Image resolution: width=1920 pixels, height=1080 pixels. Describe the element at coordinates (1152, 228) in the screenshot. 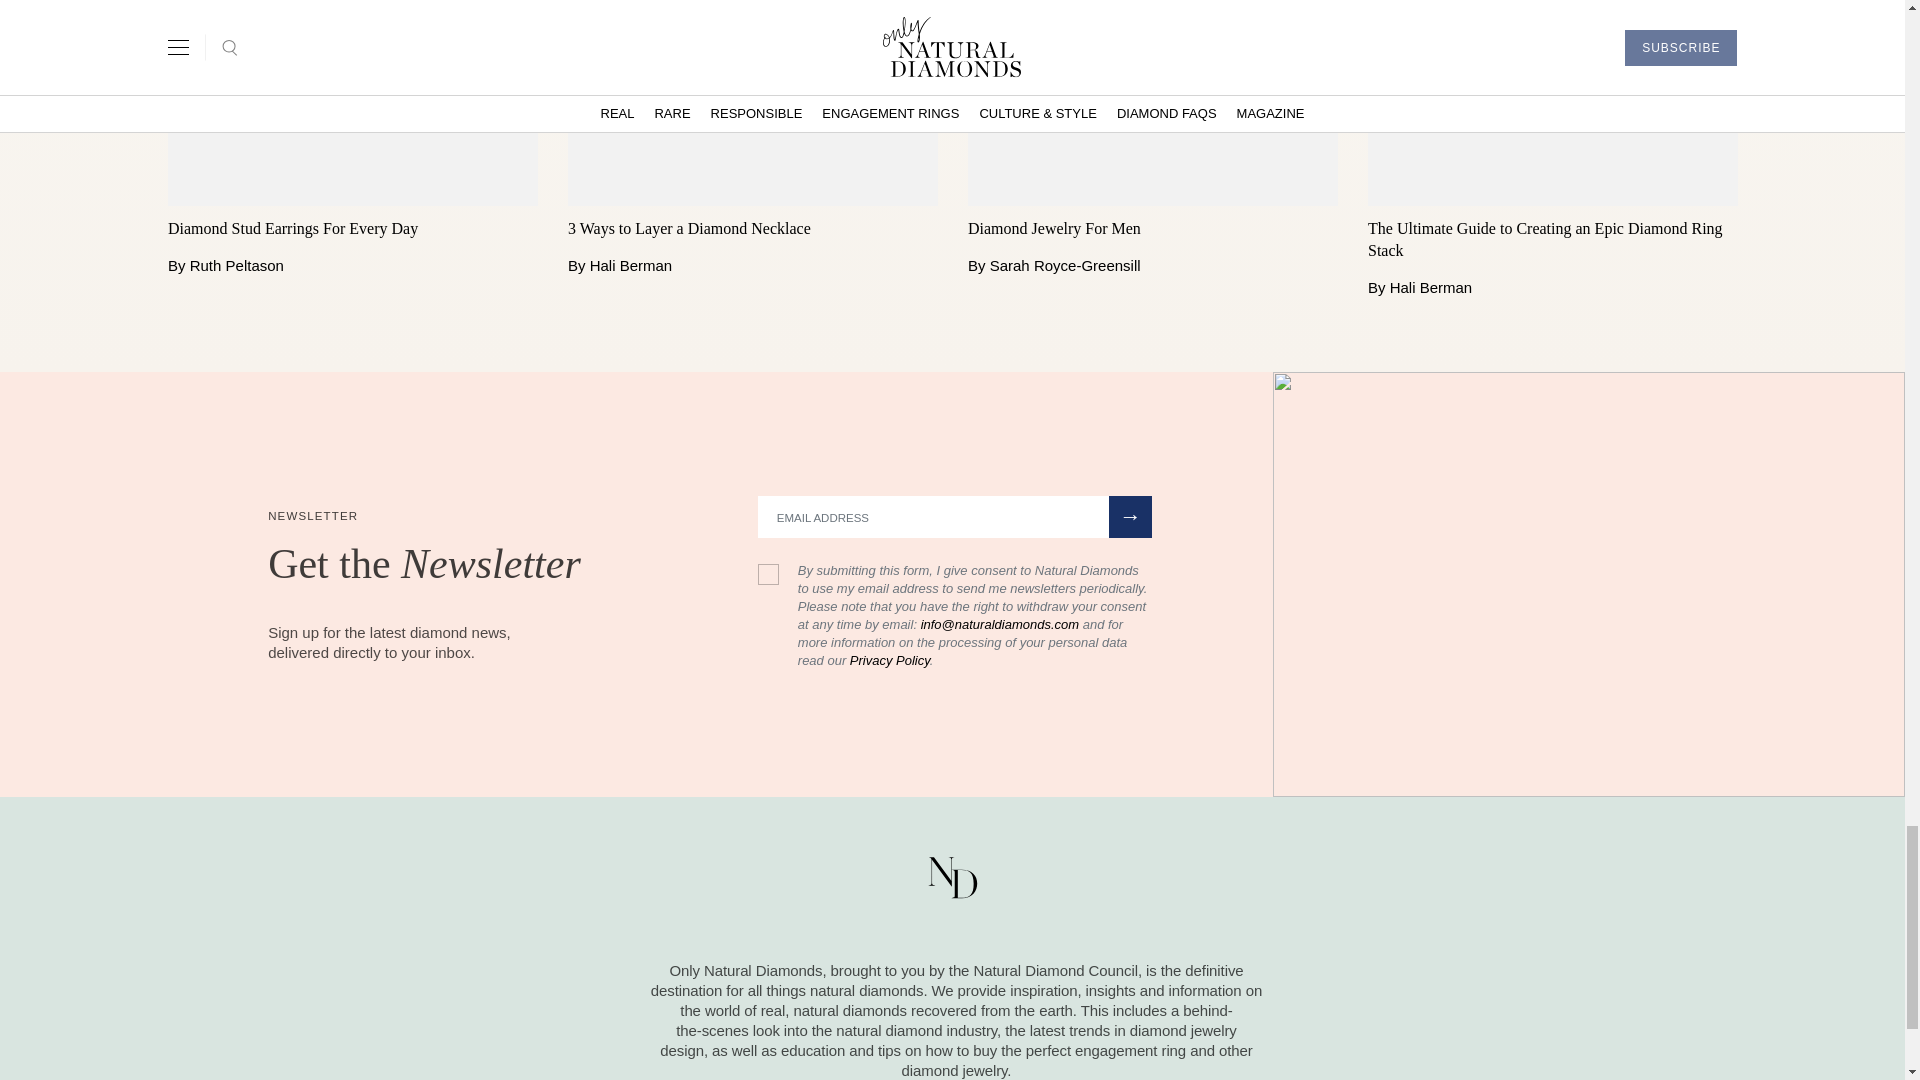

I see `Diamond Jewelry For Men` at that location.